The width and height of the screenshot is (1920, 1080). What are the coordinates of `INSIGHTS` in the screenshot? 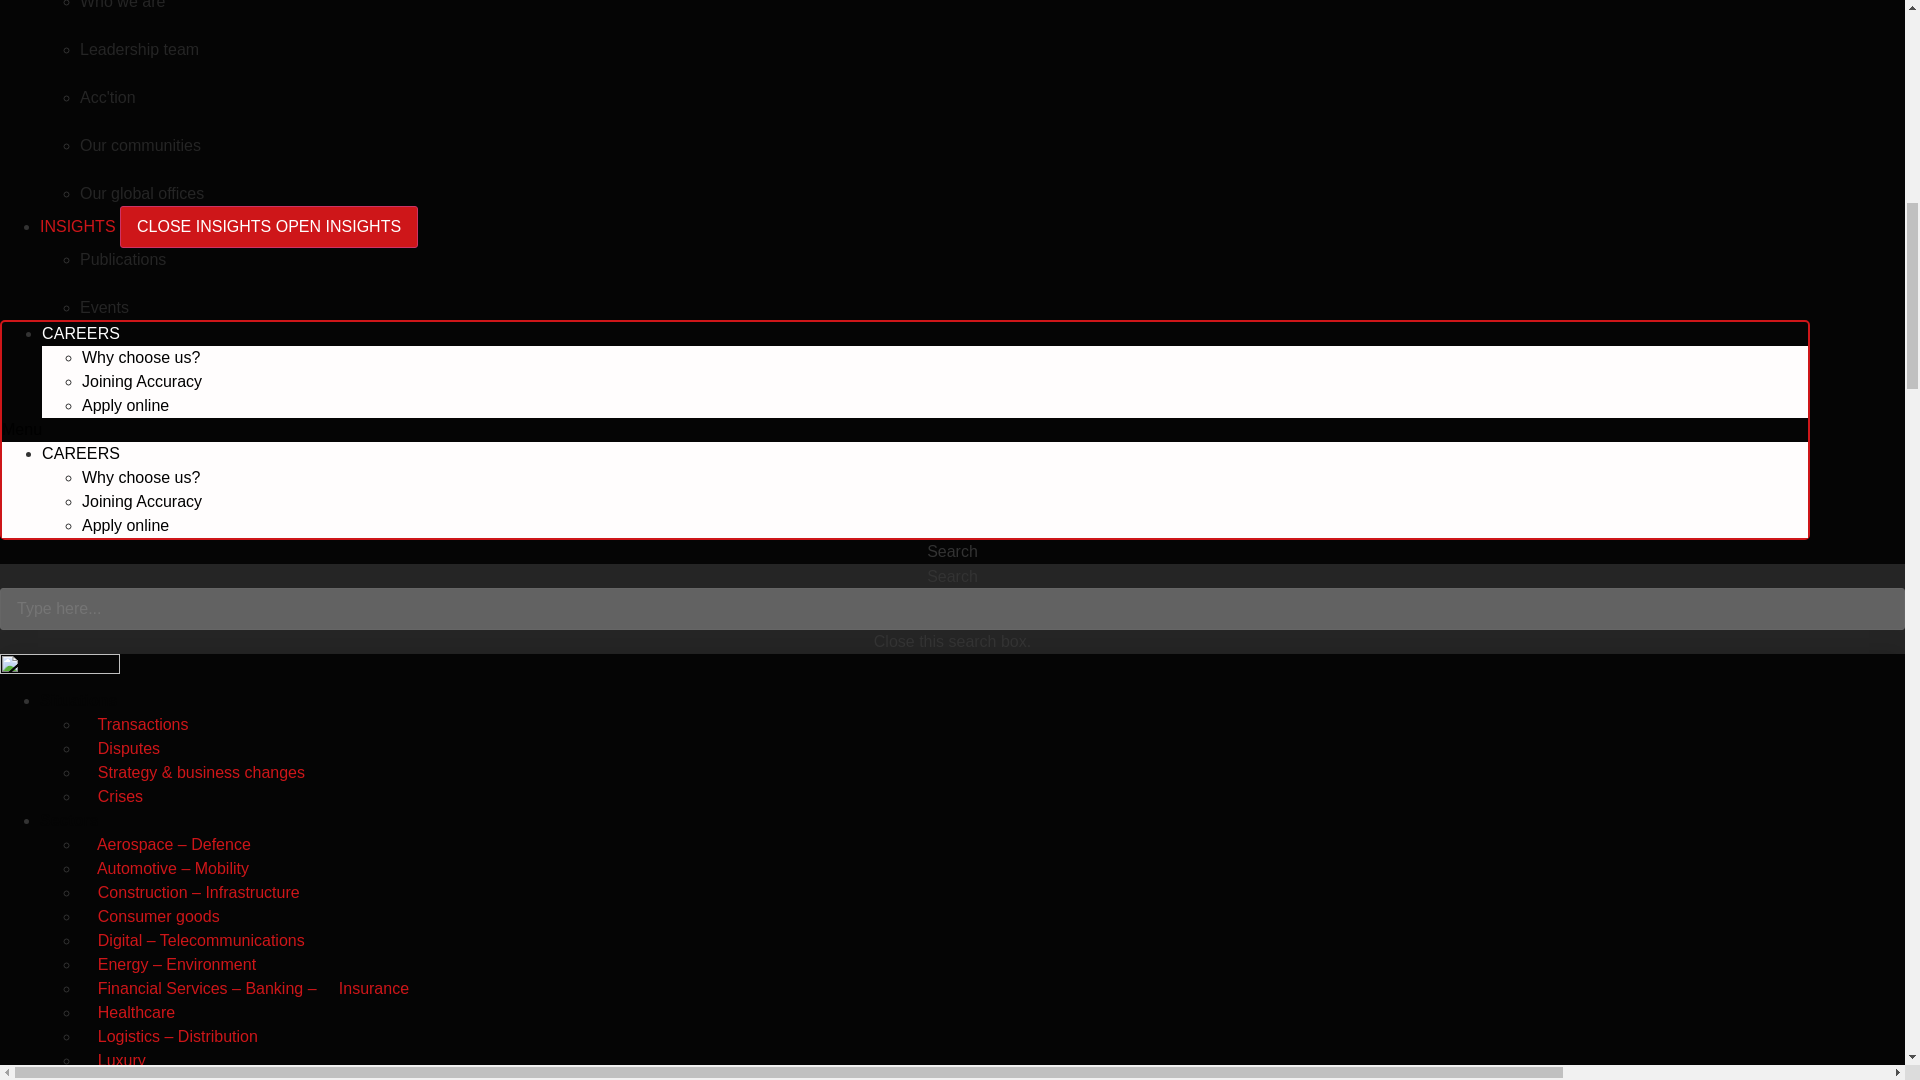 It's located at (80, 226).